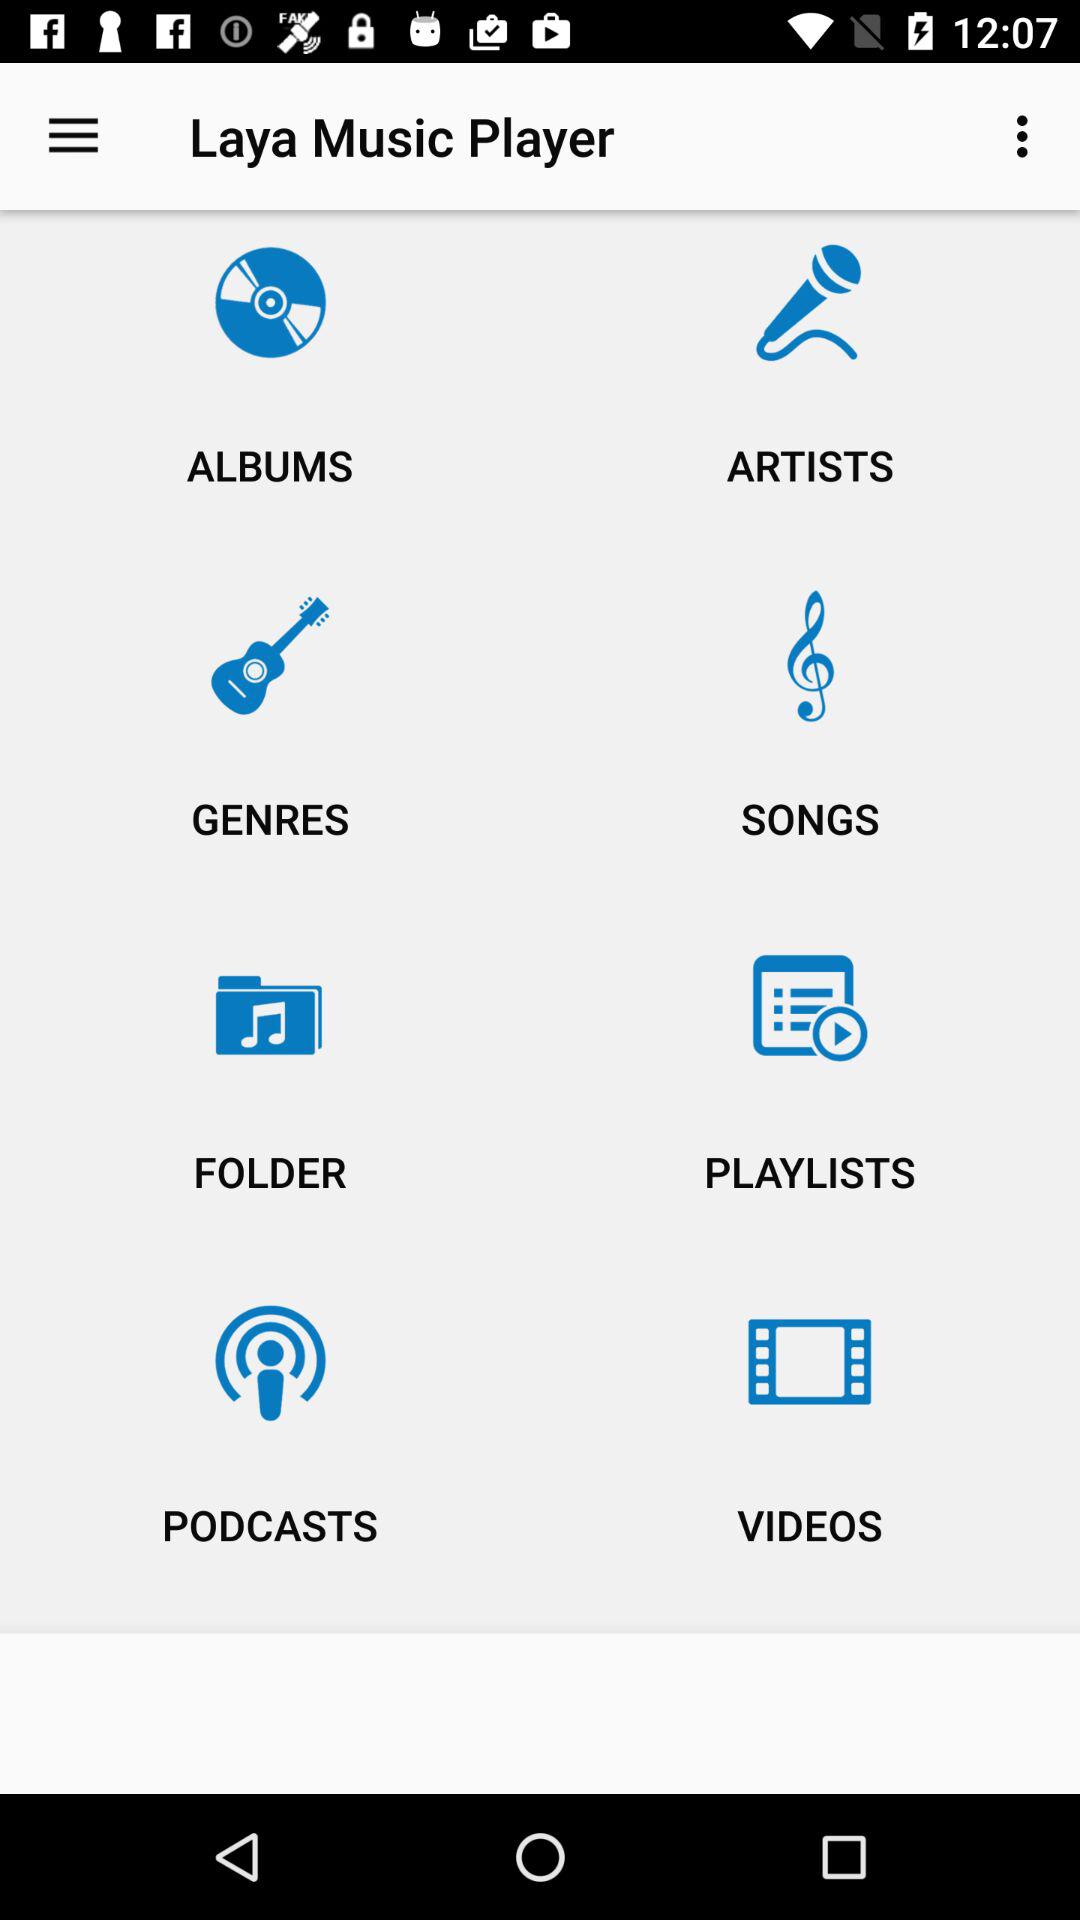 Image resolution: width=1080 pixels, height=1920 pixels. Describe the element at coordinates (810, 744) in the screenshot. I see `tap the songs icon` at that location.